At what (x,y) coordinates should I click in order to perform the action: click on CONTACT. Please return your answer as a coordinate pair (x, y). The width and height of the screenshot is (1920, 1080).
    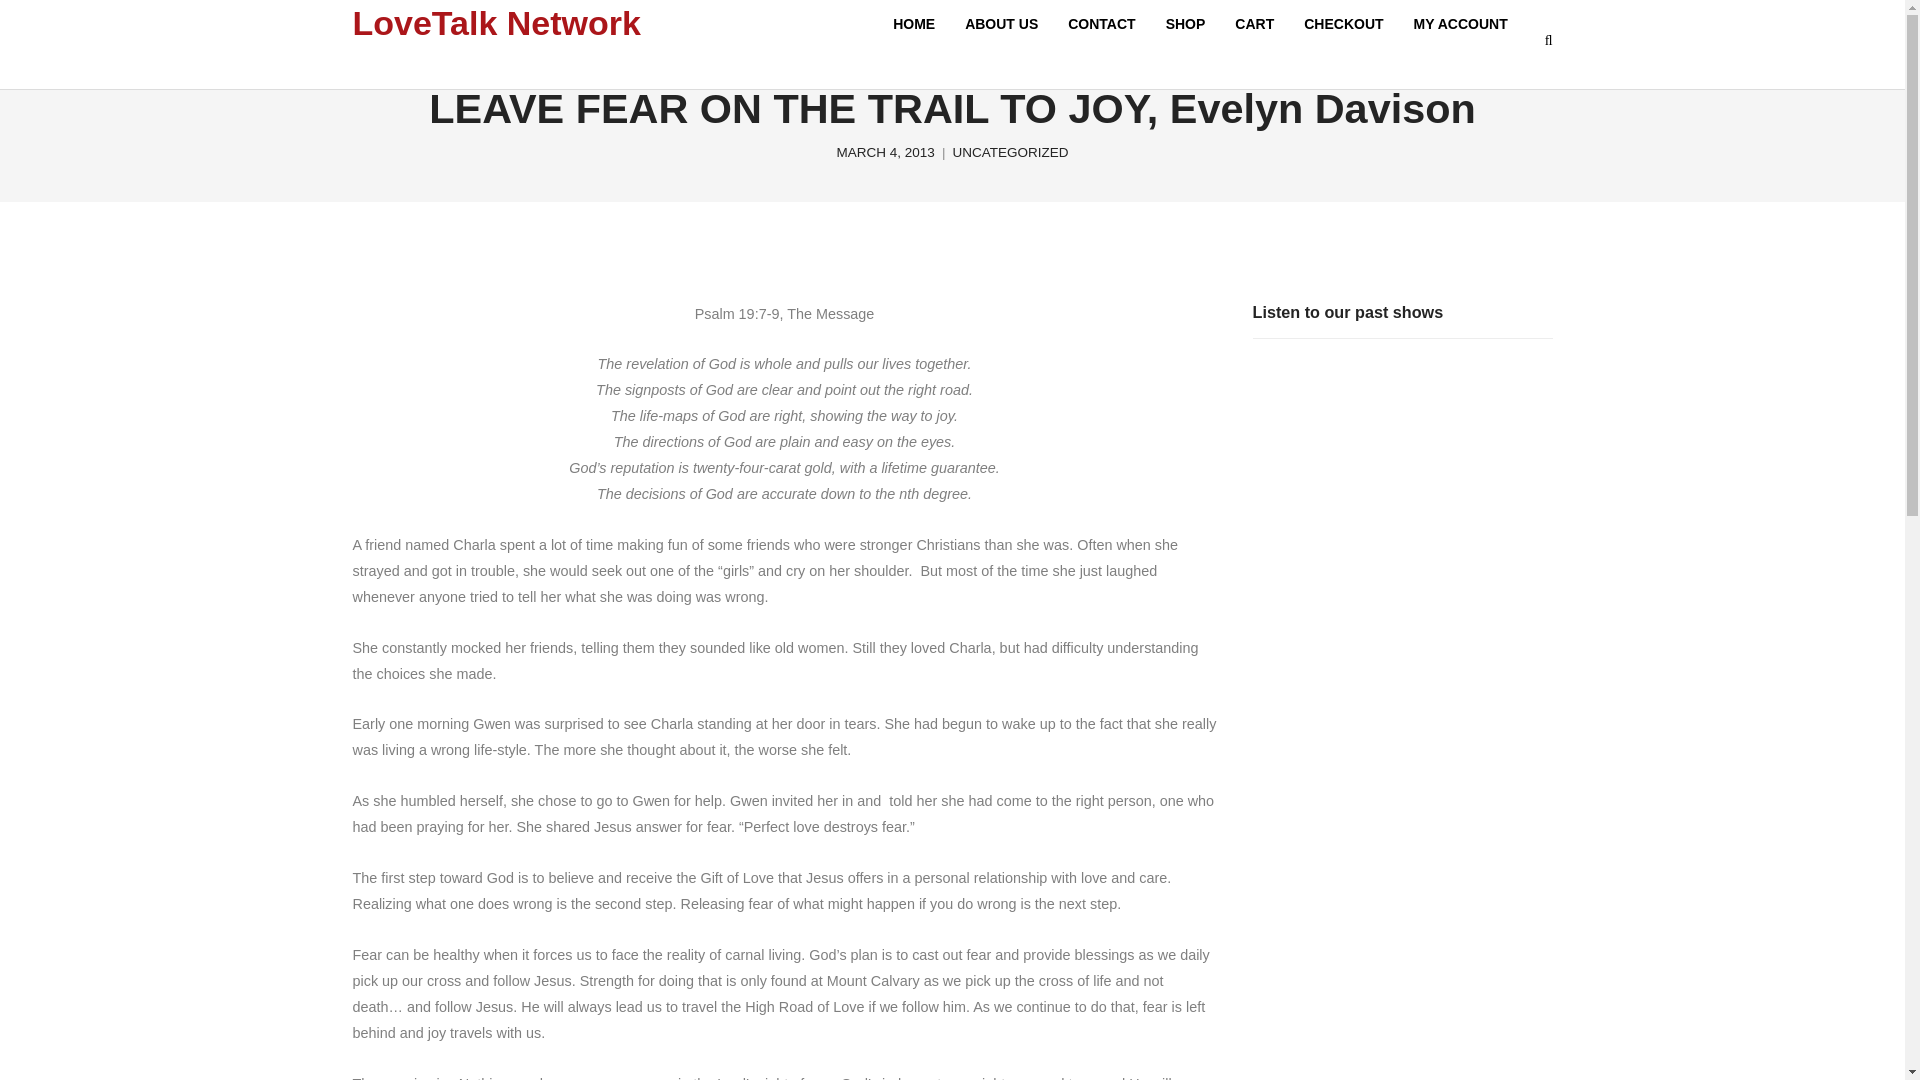
    Looking at the image, I should click on (1101, 24).